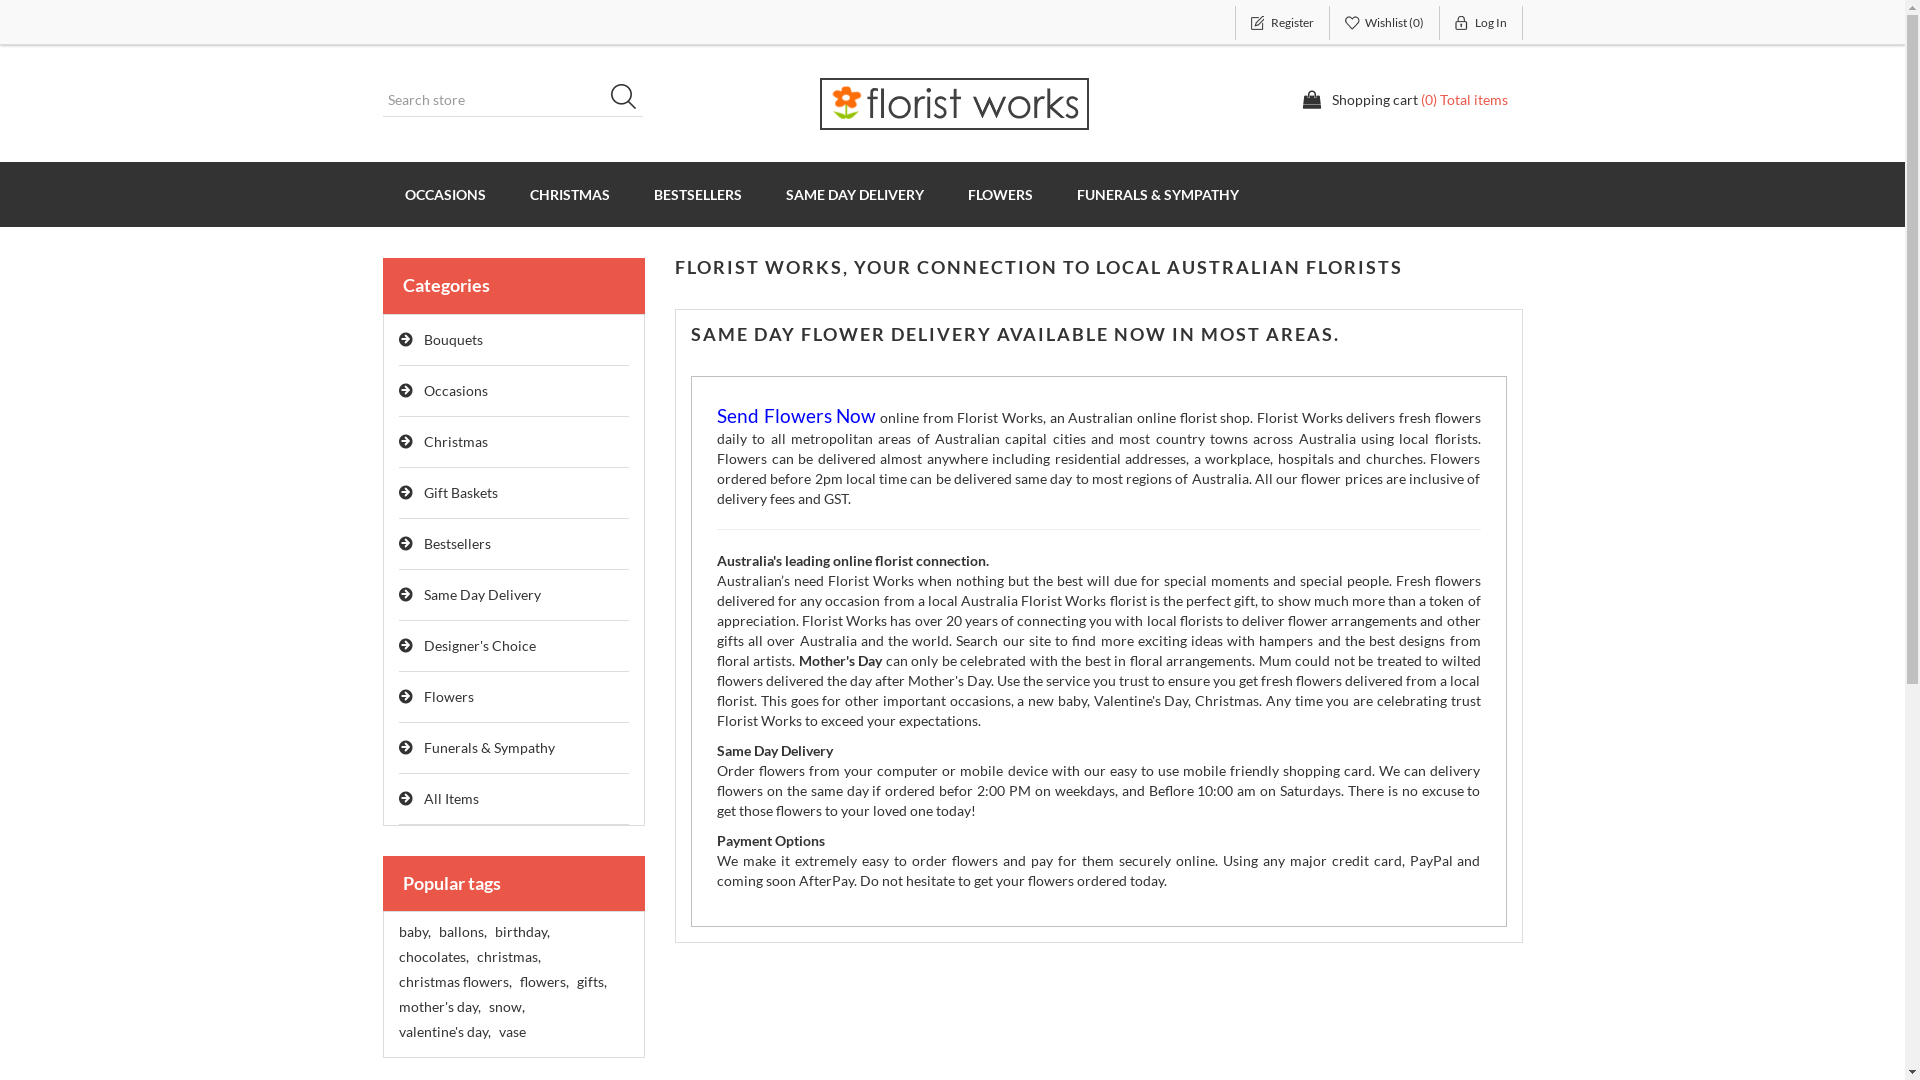  Describe the element at coordinates (508, 957) in the screenshot. I see `christmas,` at that location.